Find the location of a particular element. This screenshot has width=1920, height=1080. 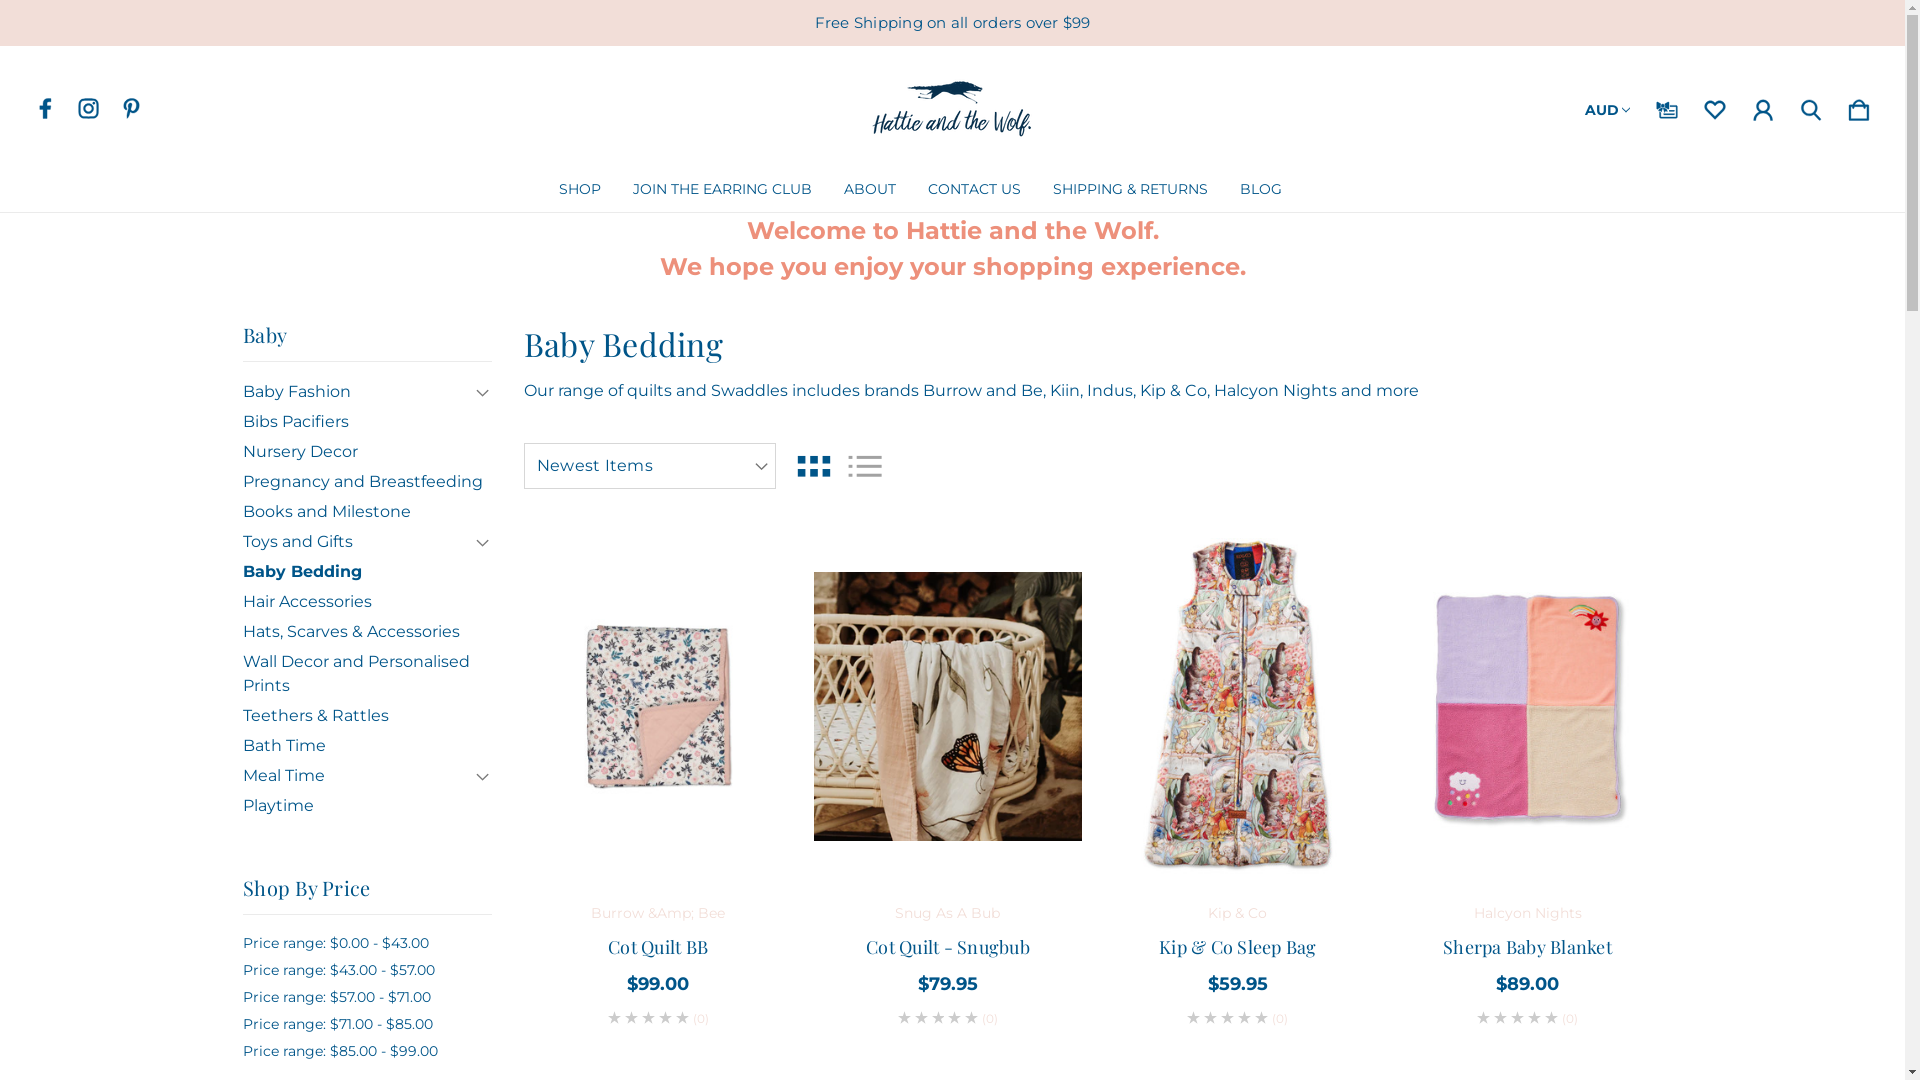

Wall Decor and Personalised Prints is located at coordinates (367, 674).